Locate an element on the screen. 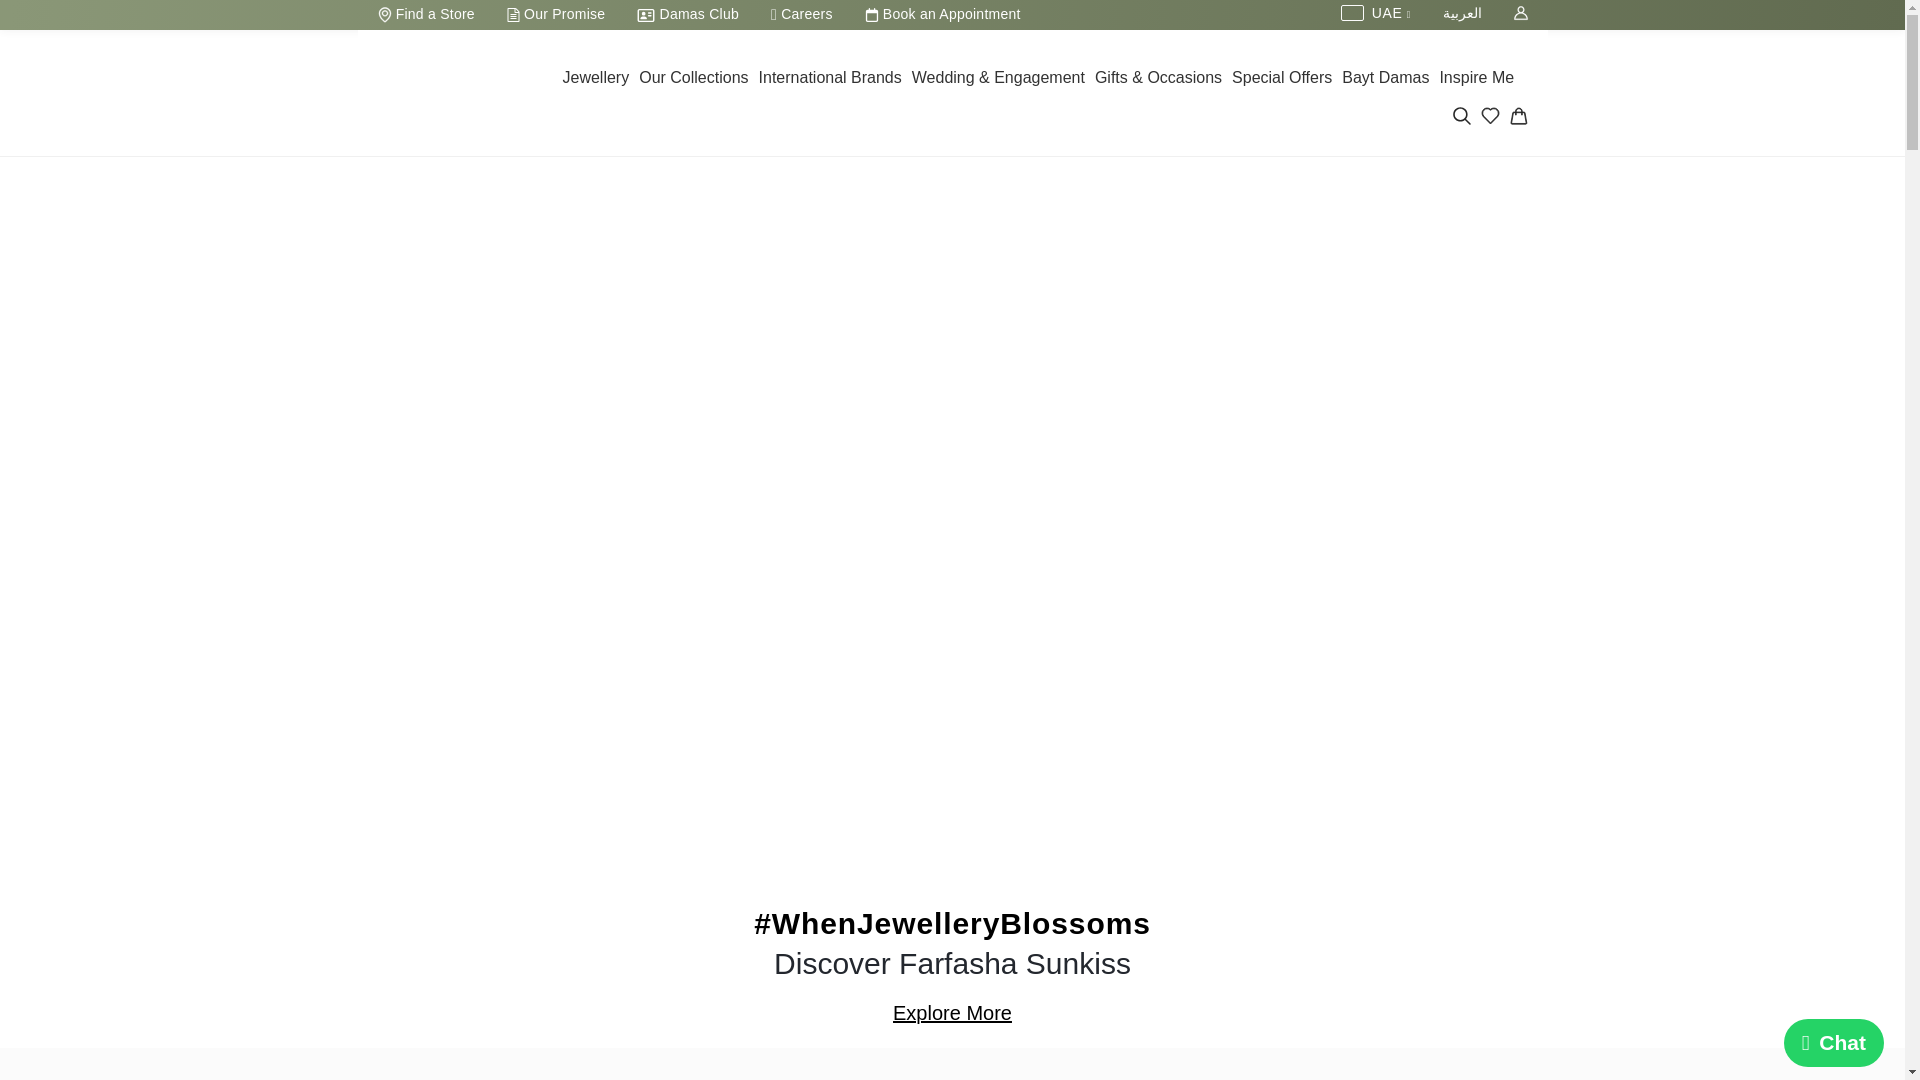 The height and width of the screenshot is (1080, 1920). Jewellery is located at coordinates (596, 80).